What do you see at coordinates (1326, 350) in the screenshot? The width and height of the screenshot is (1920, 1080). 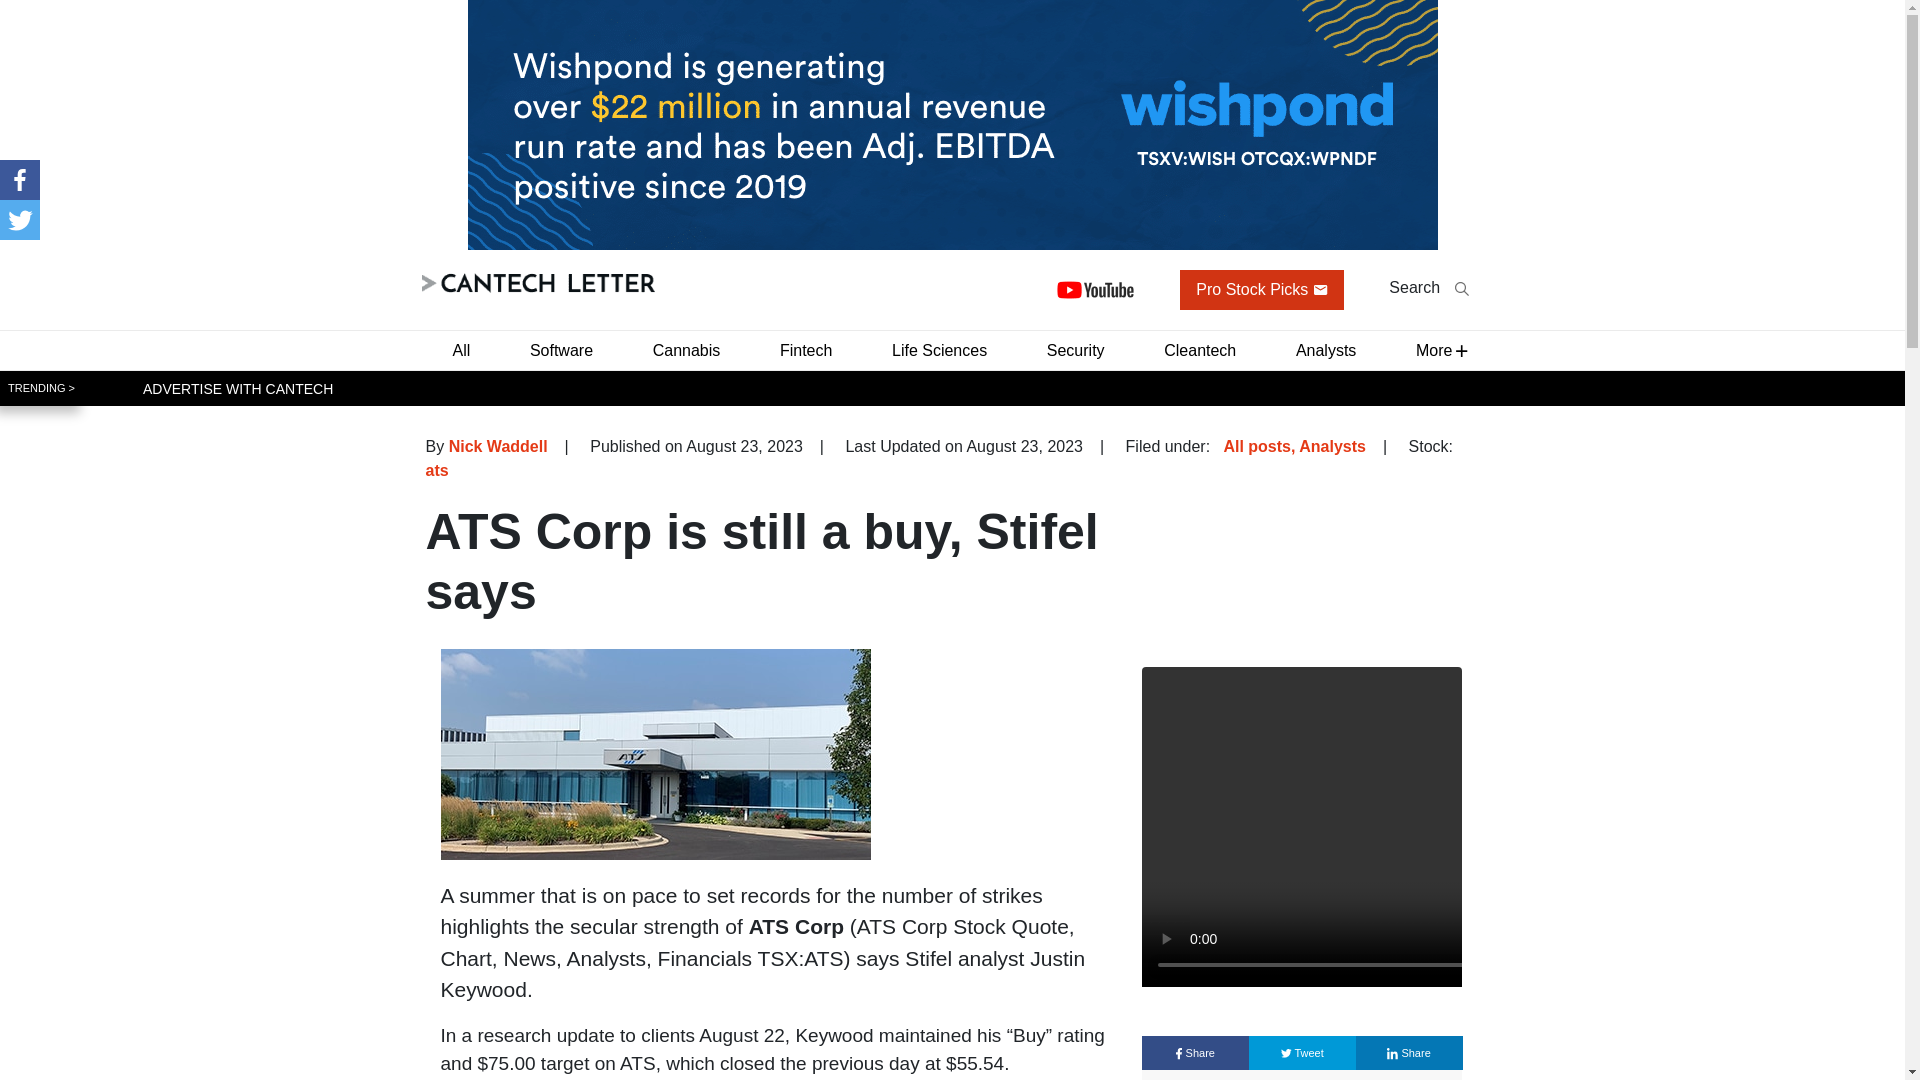 I see `Analysts` at bounding box center [1326, 350].